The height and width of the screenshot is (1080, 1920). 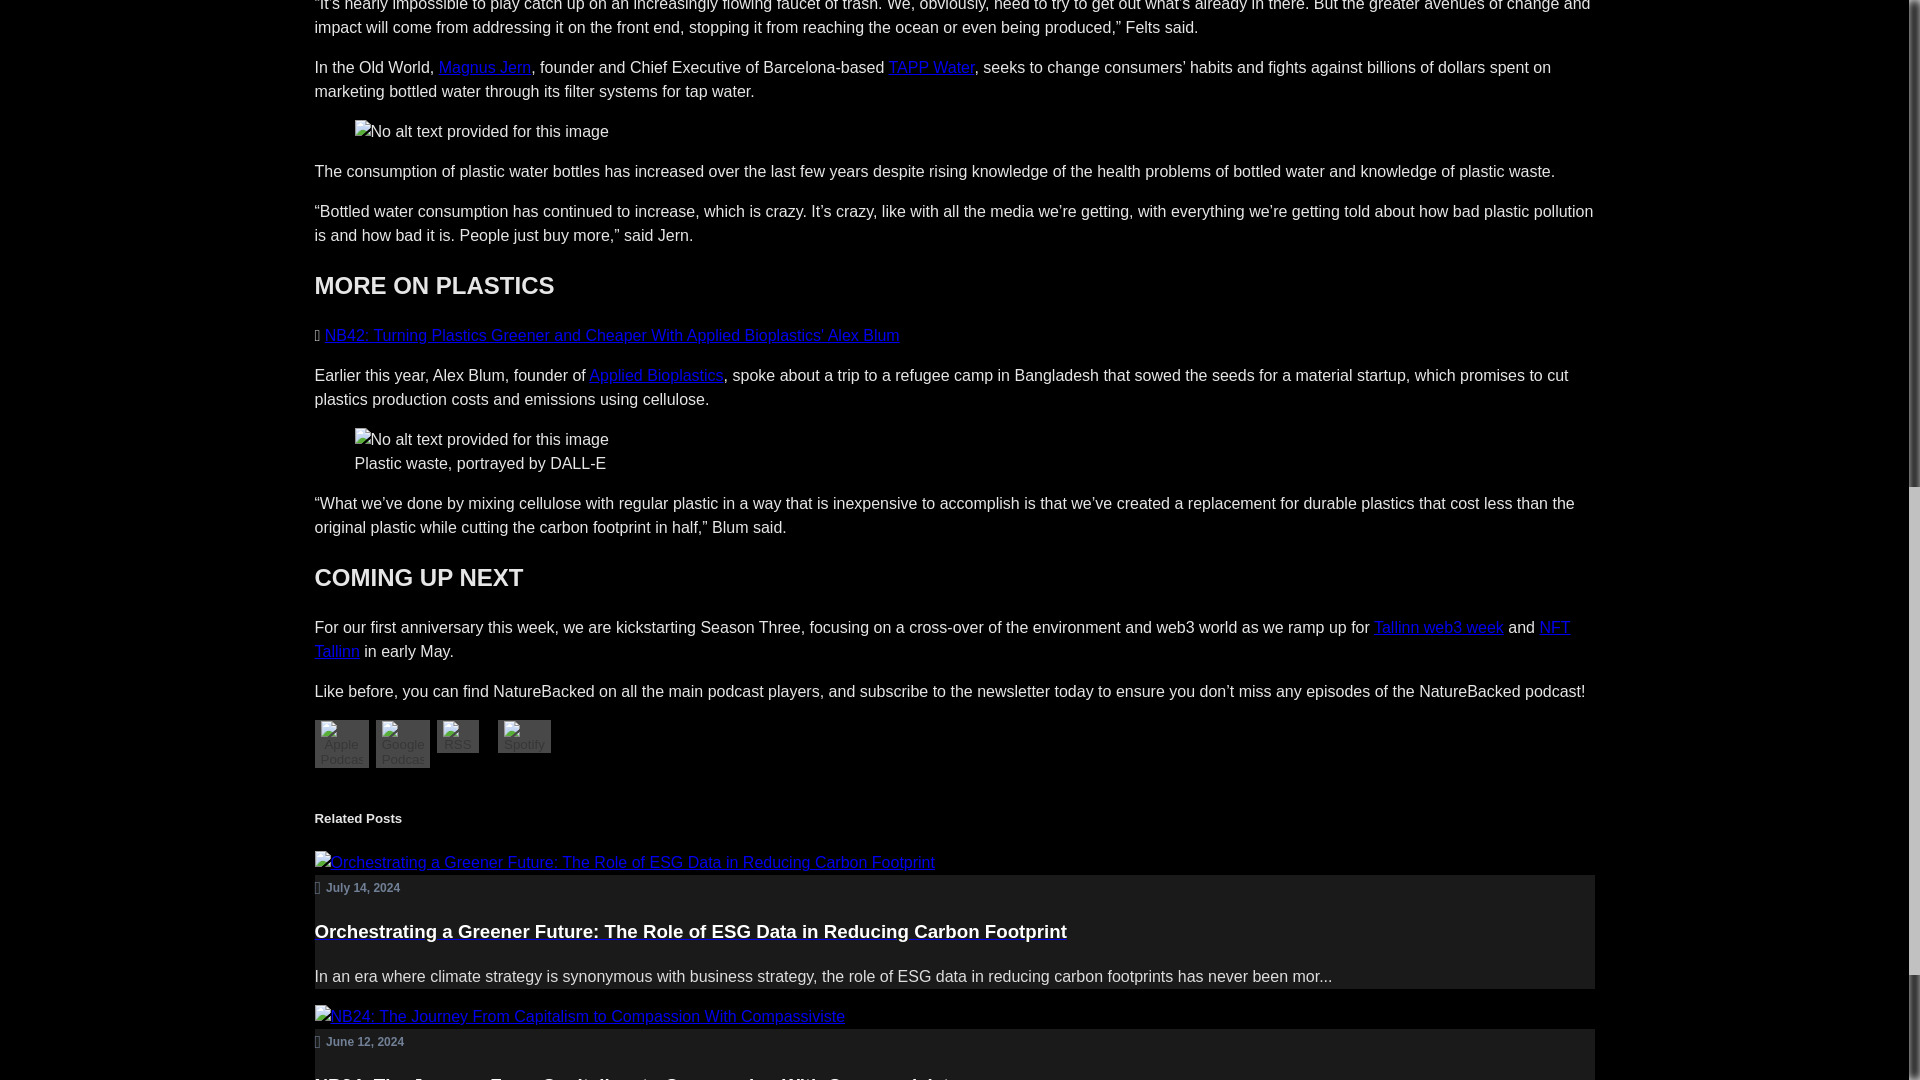 I want to click on Apple Podcasts, so click(x=341, y=758).